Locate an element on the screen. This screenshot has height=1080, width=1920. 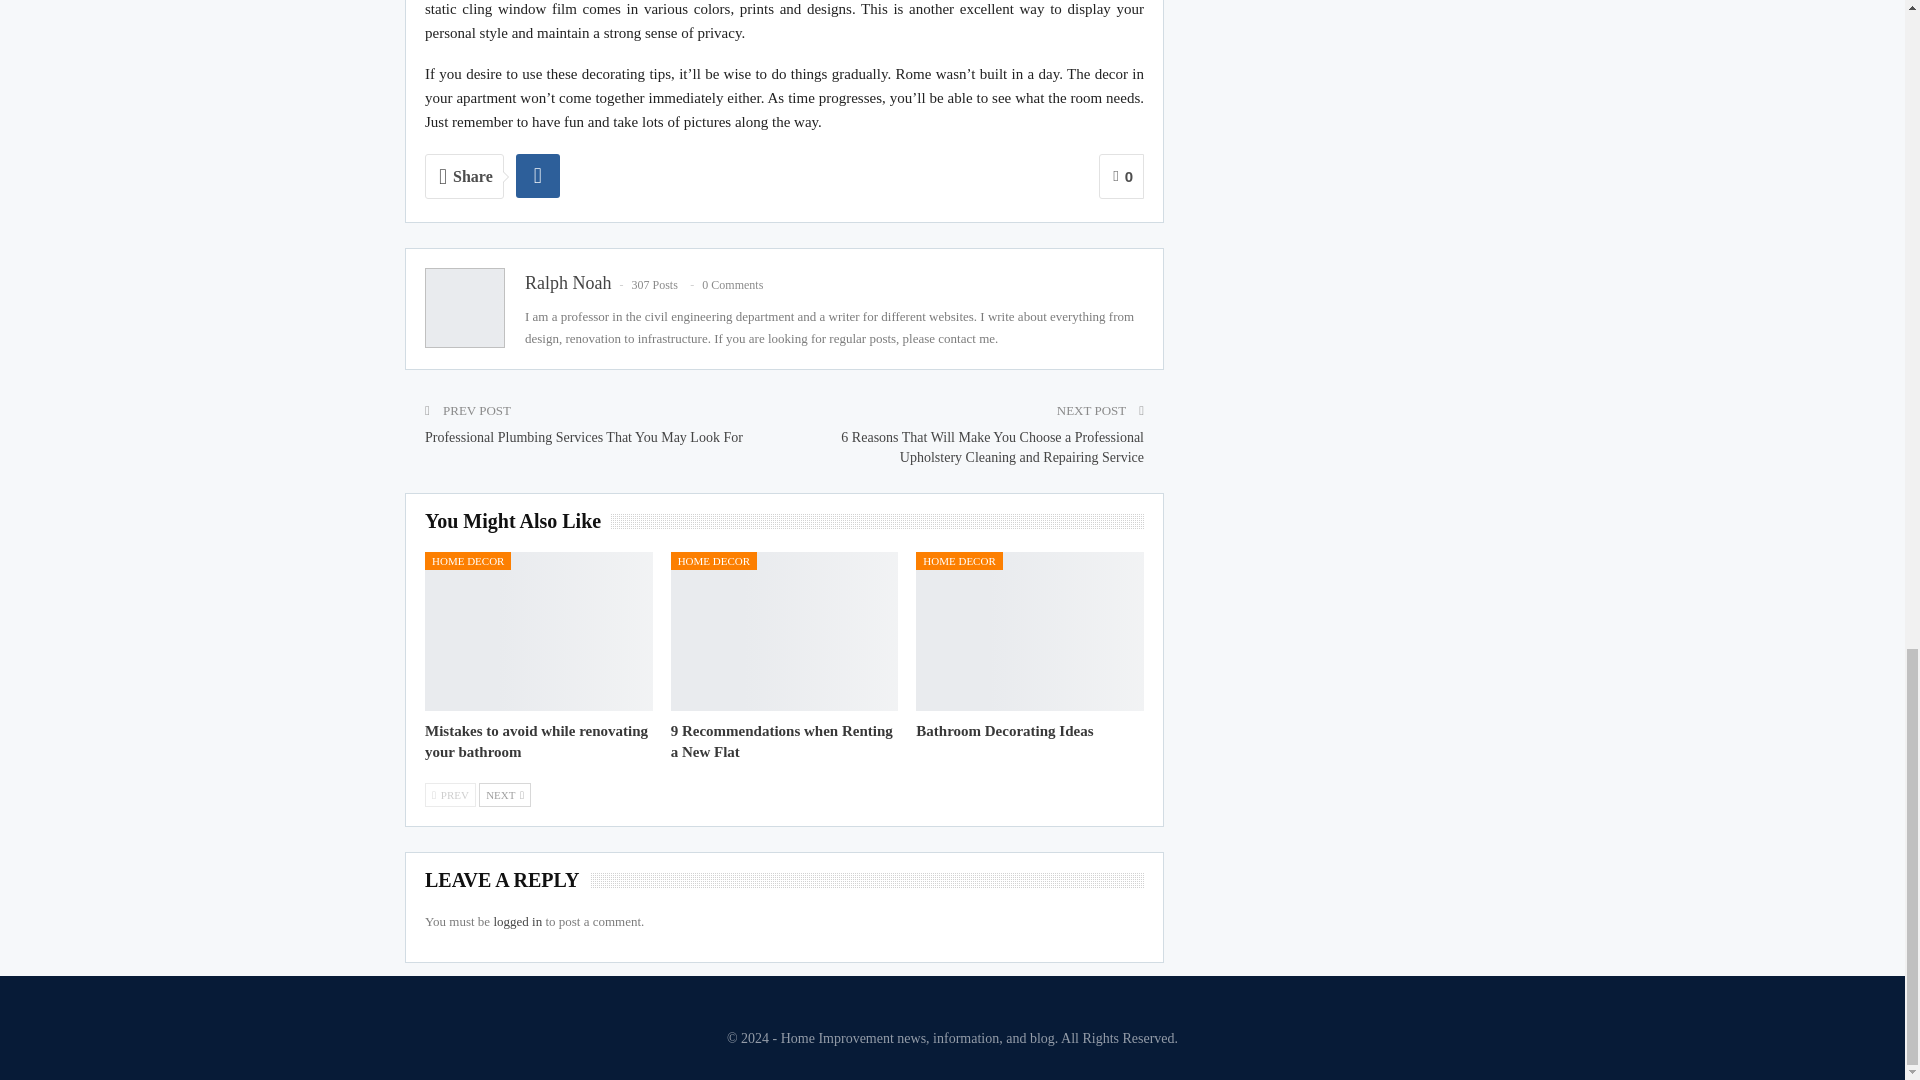
Mistakes to avoid while renovating your bathroom is located at coordinates (538, 630).